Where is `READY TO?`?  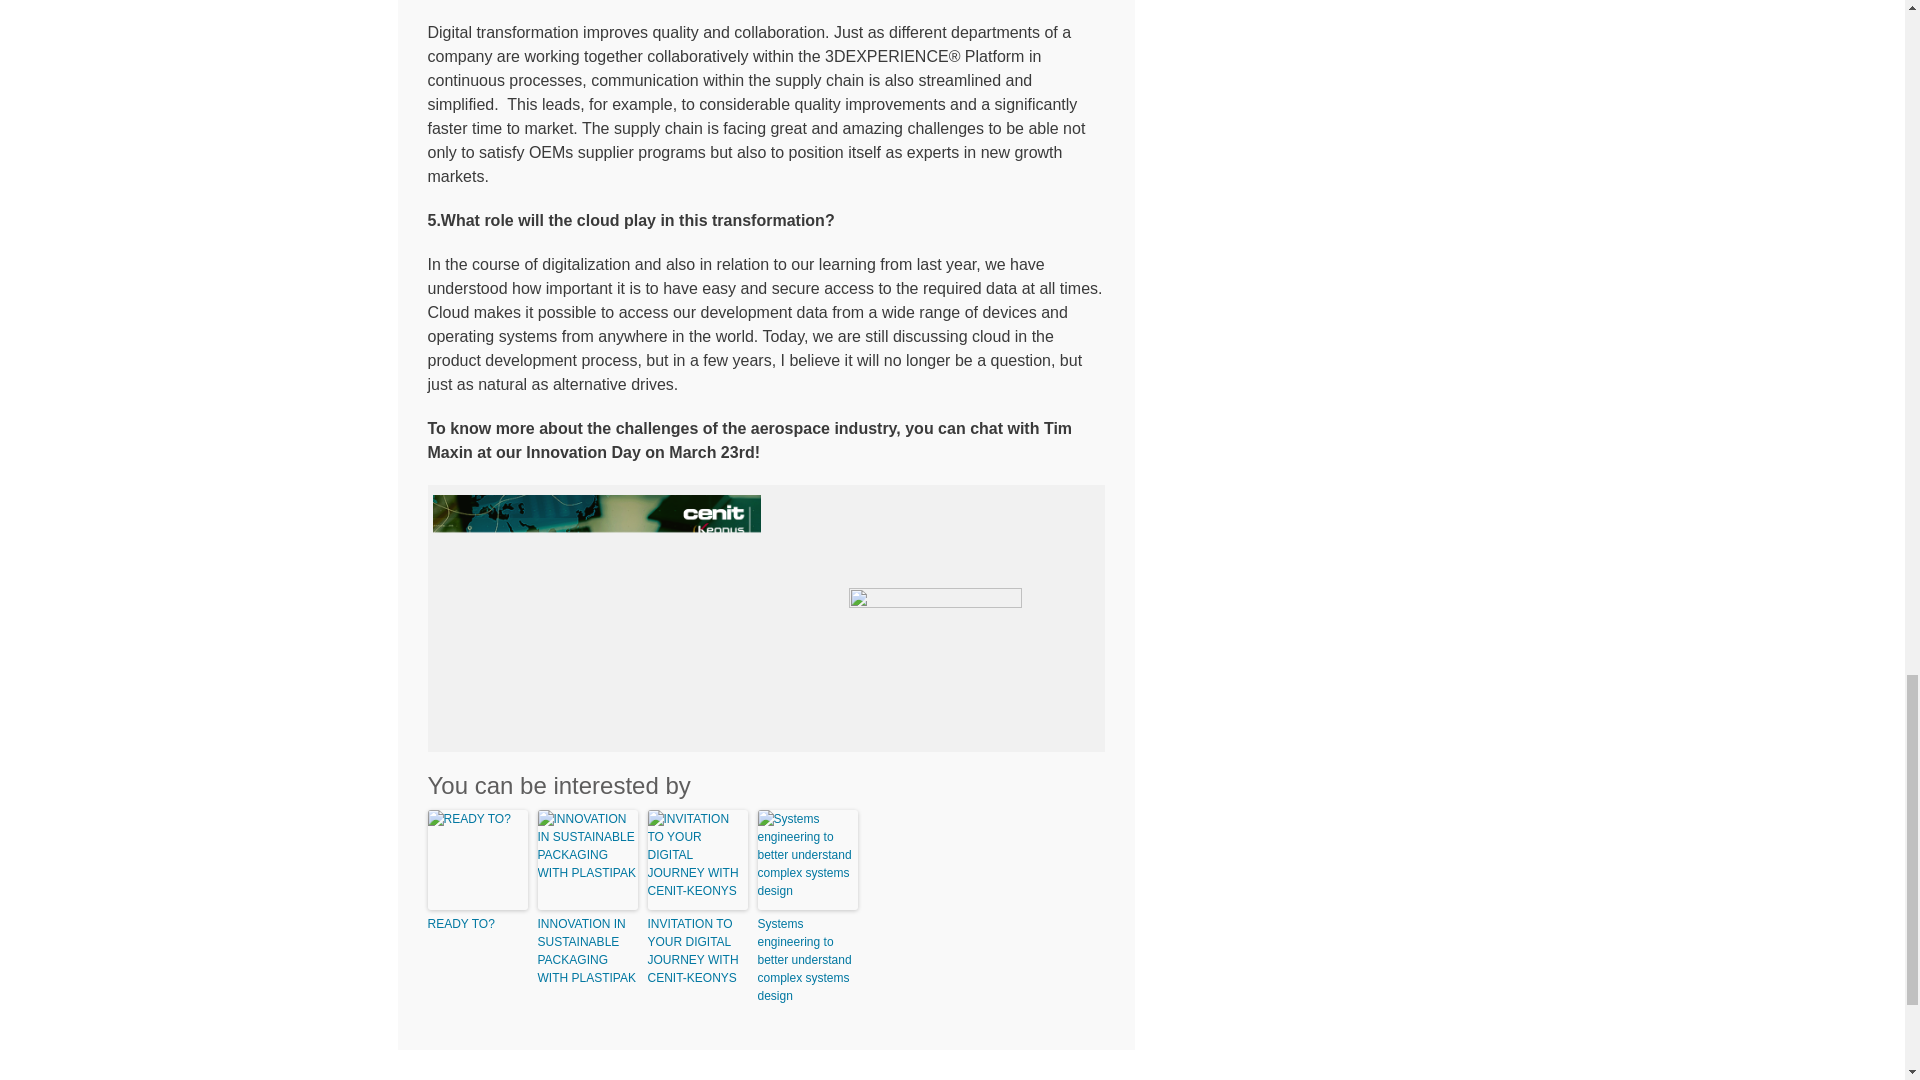 READY TO? is located at coordinates (478, 924).